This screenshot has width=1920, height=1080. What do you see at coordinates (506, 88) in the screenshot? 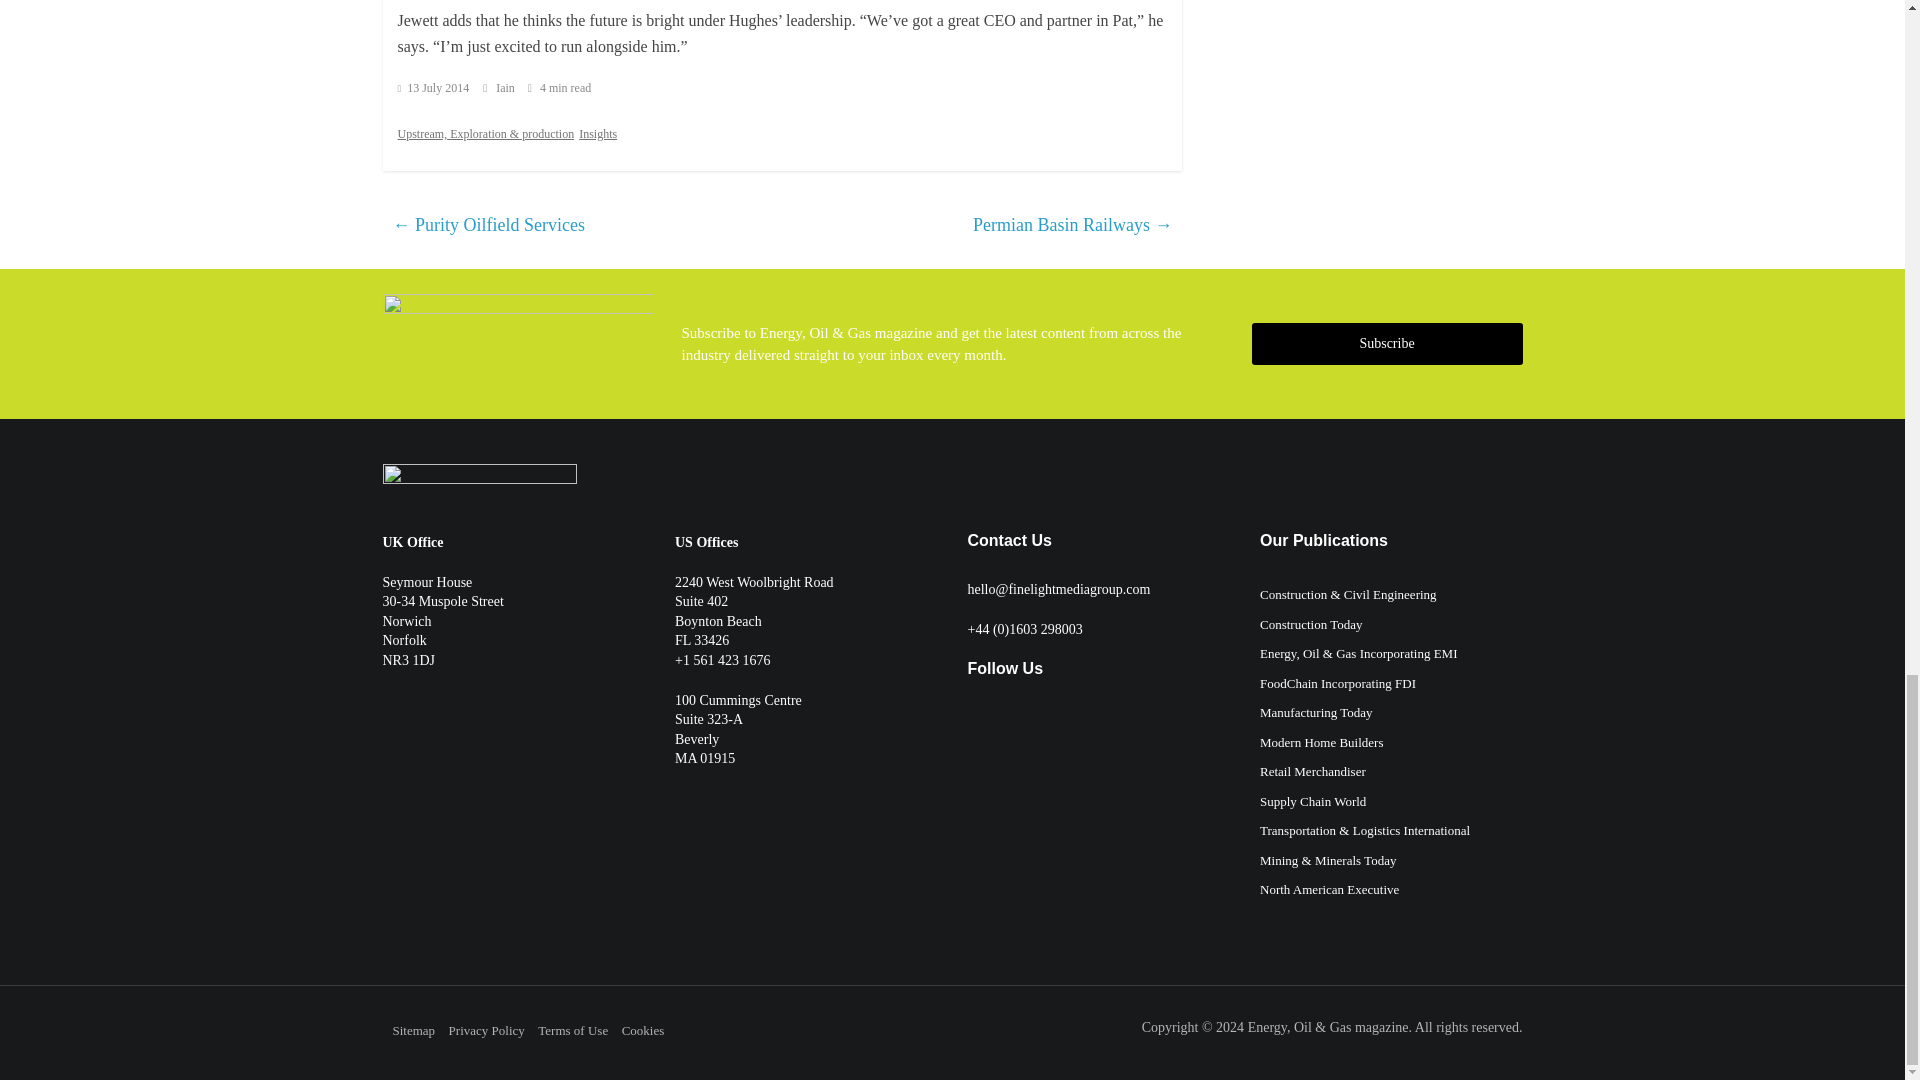
I see `Iain` at bounding box center [506, 88].